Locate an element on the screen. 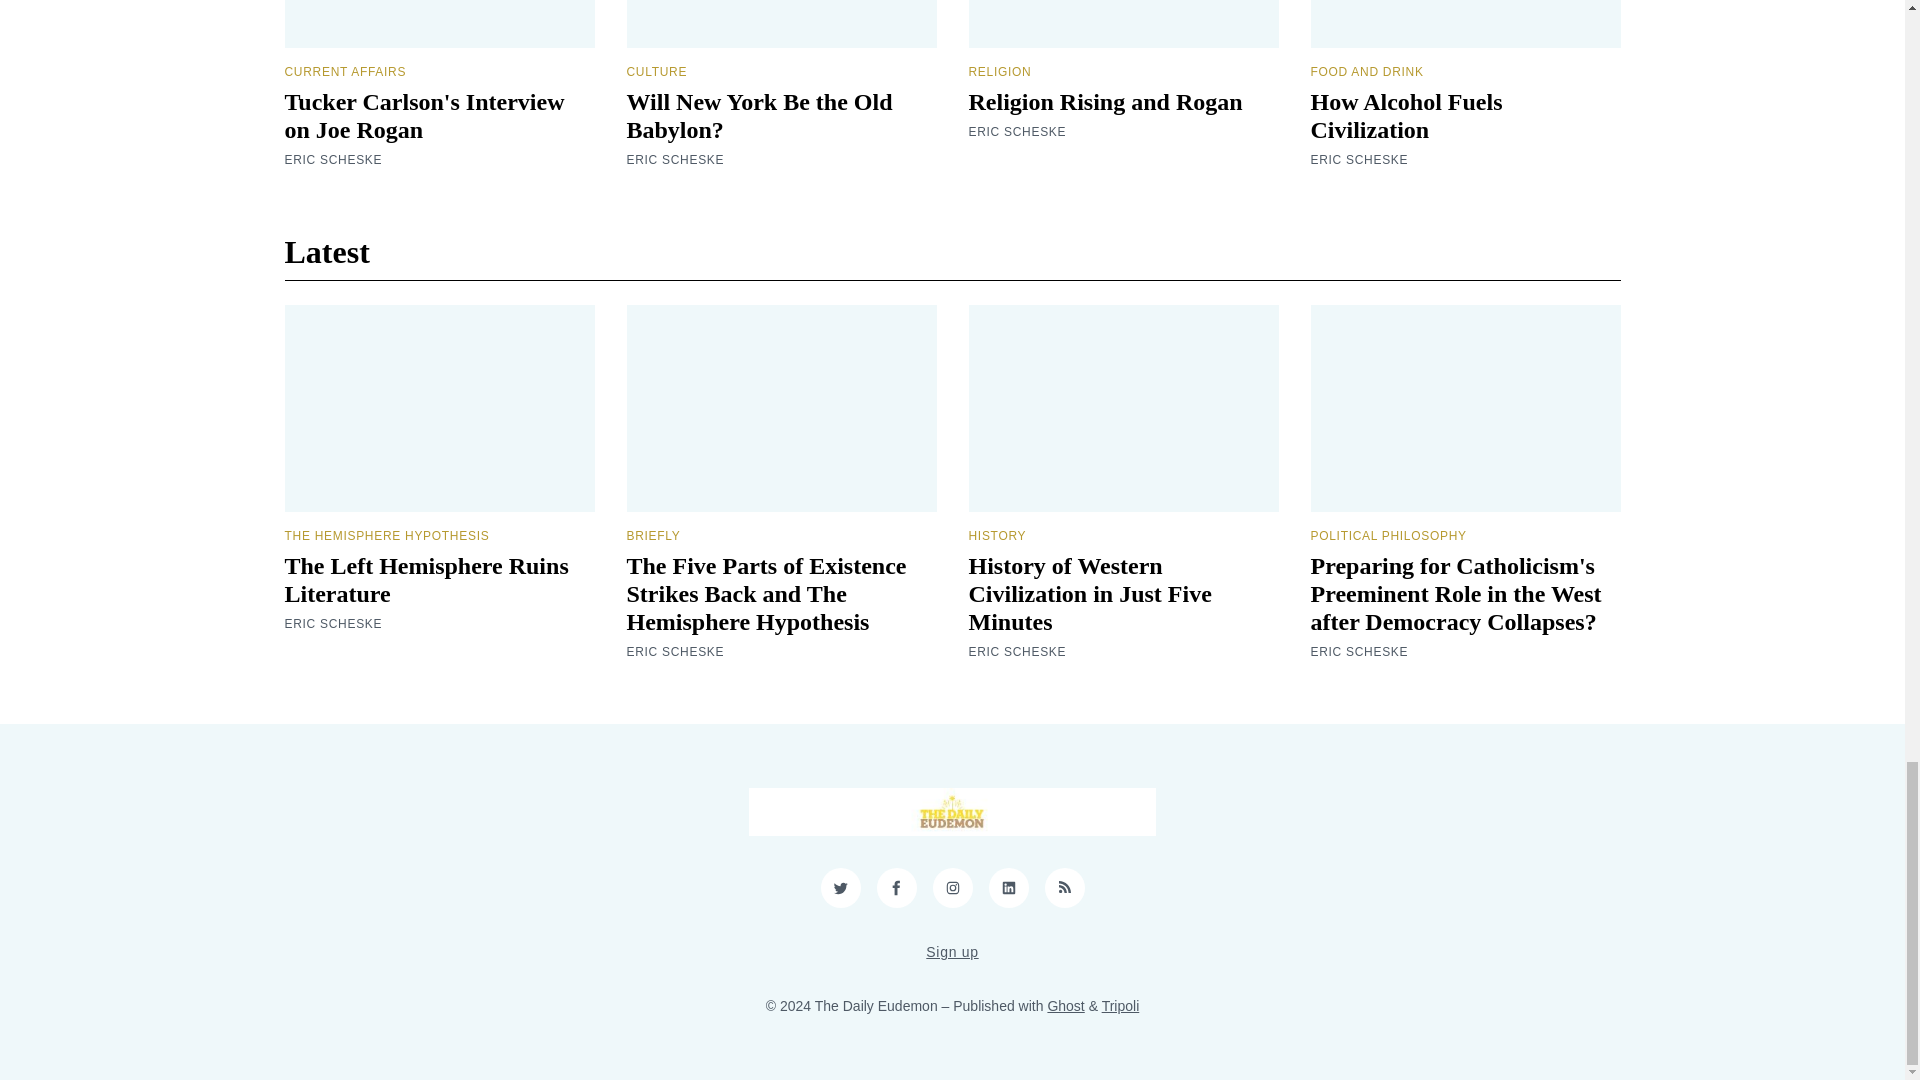 Image resolution: width=1920 pixels, height=1080 pixels. Religion Rising and Rogan is located at coordinates (1104, 101).